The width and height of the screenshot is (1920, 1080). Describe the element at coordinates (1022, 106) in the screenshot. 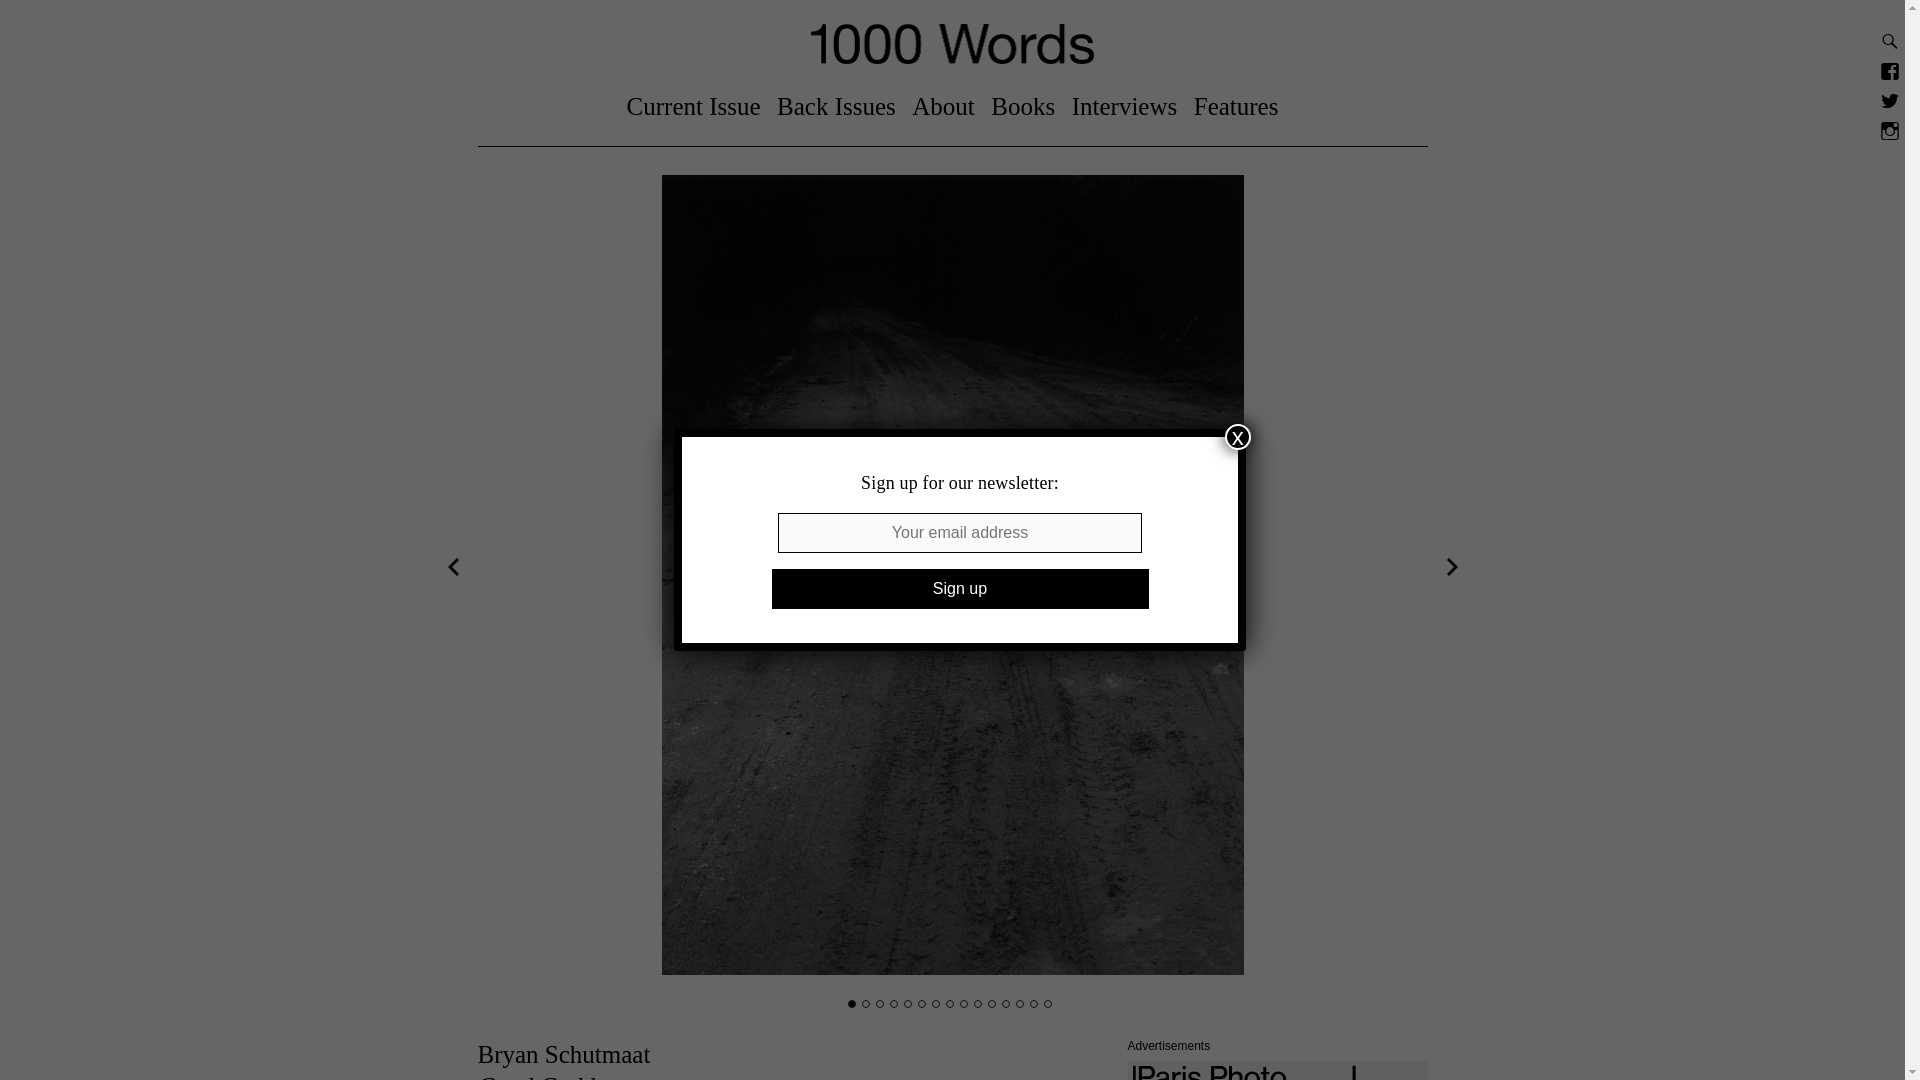

I see `Books` at that location.